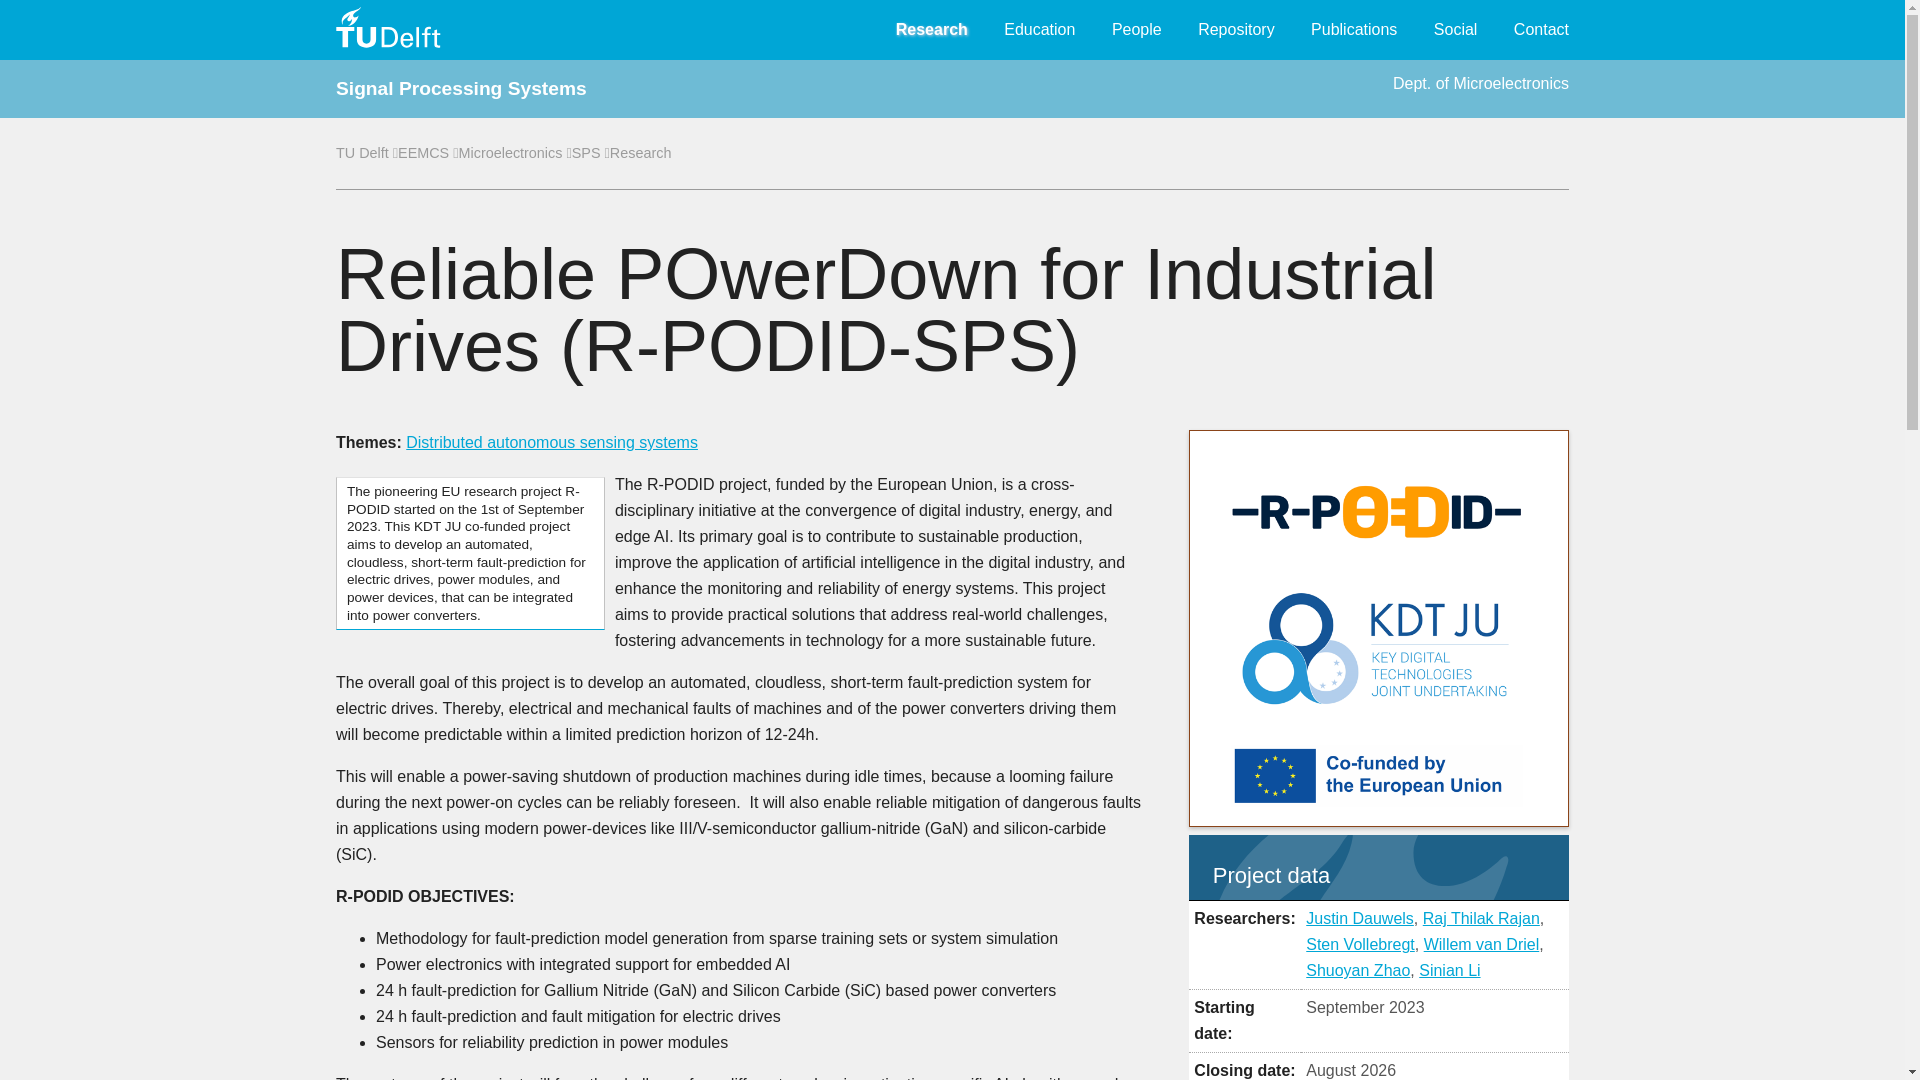 The image size is (1920, 1080). Describe the element at coordinates (1040, 30) in the screenshot. I see `Education` at that location.